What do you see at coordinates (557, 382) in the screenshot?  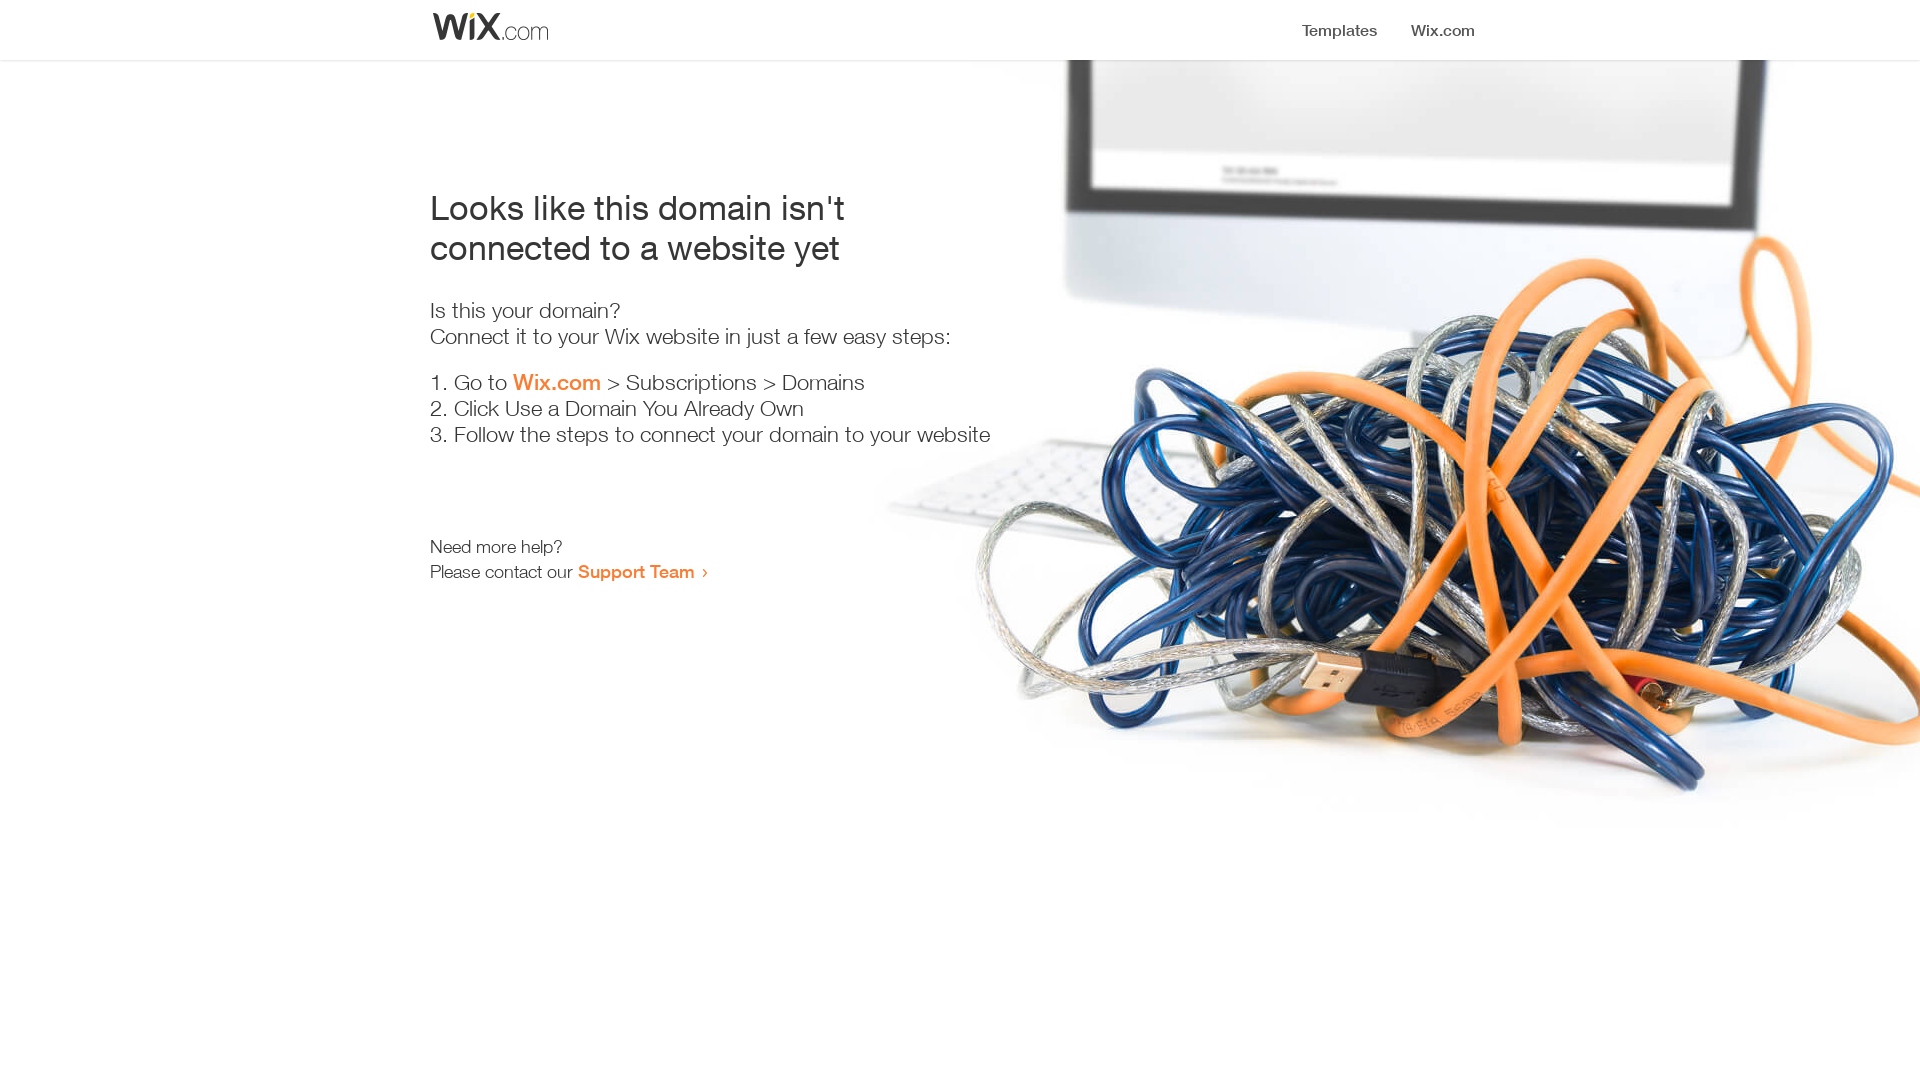 I see `Wix.com` at bounding box center [557, 382].